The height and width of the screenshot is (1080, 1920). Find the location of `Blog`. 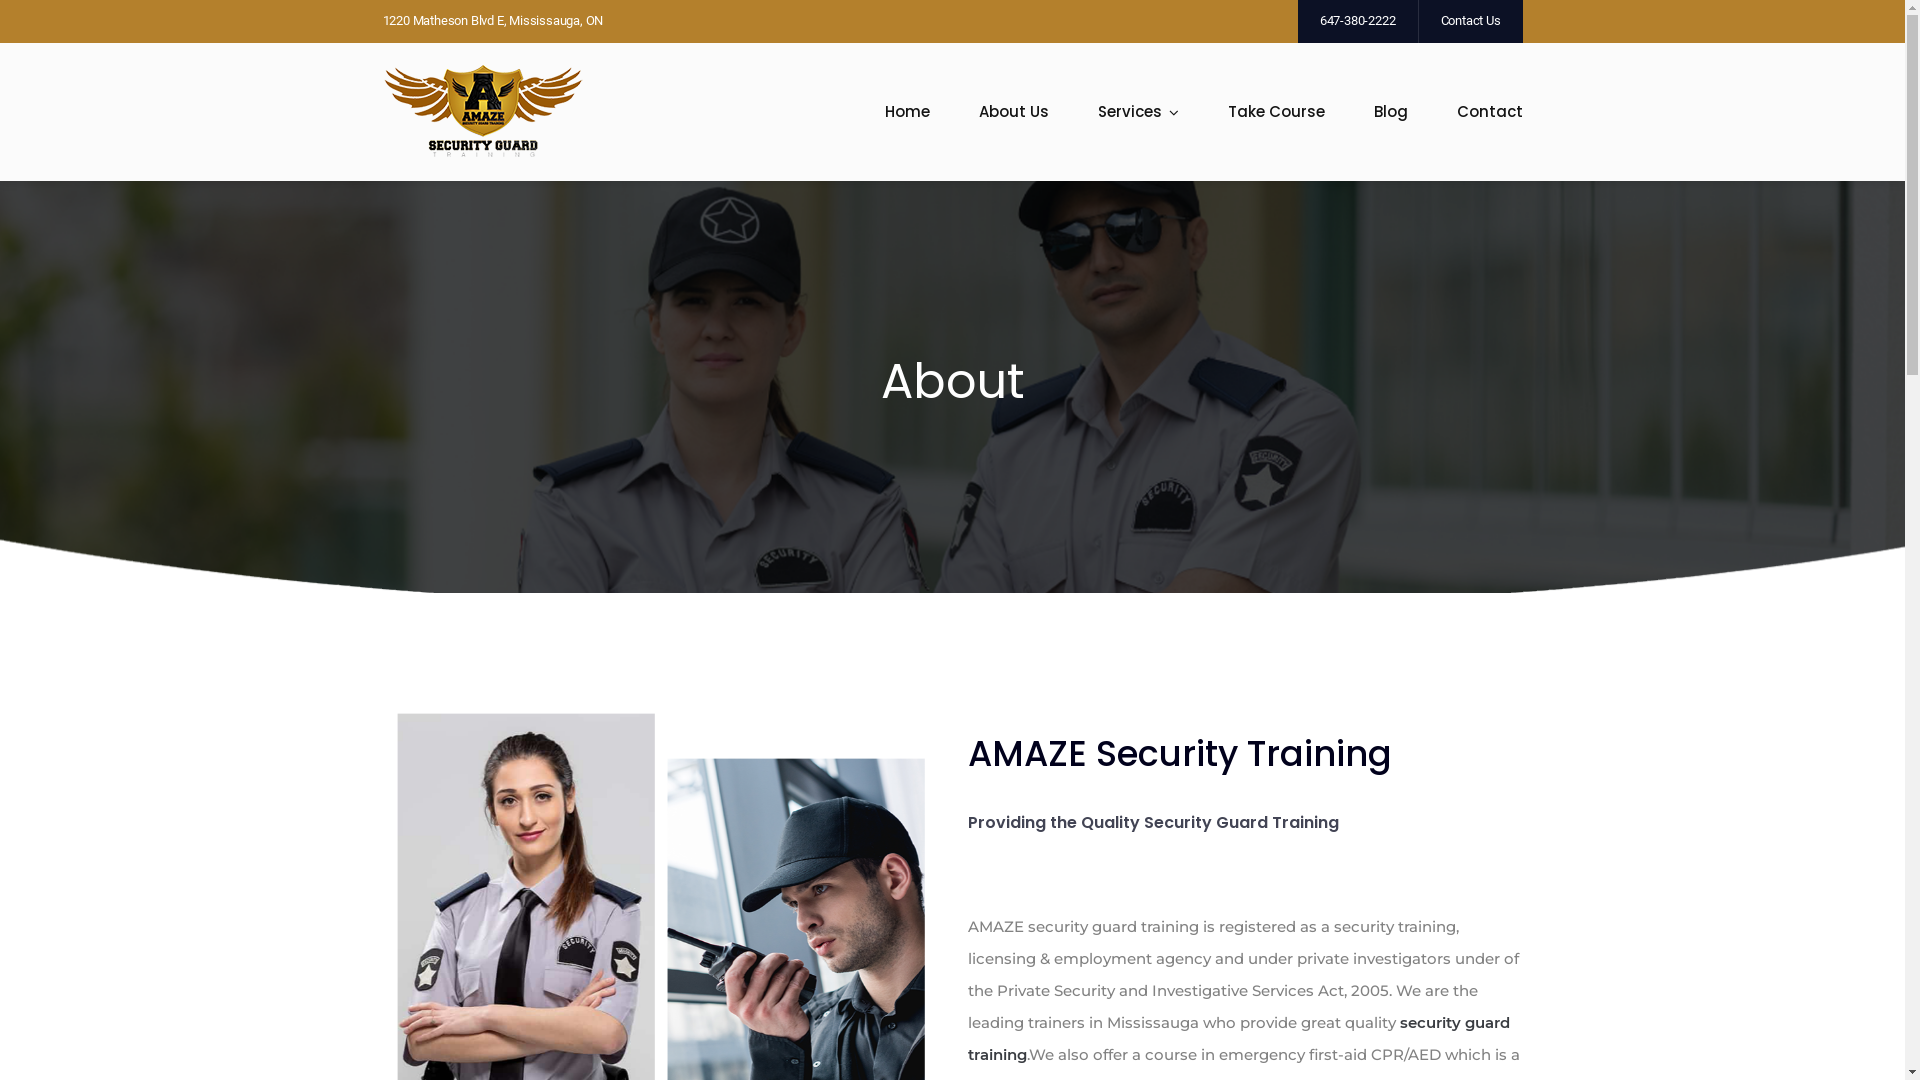

Blog is located at coordinates (1391, 114).